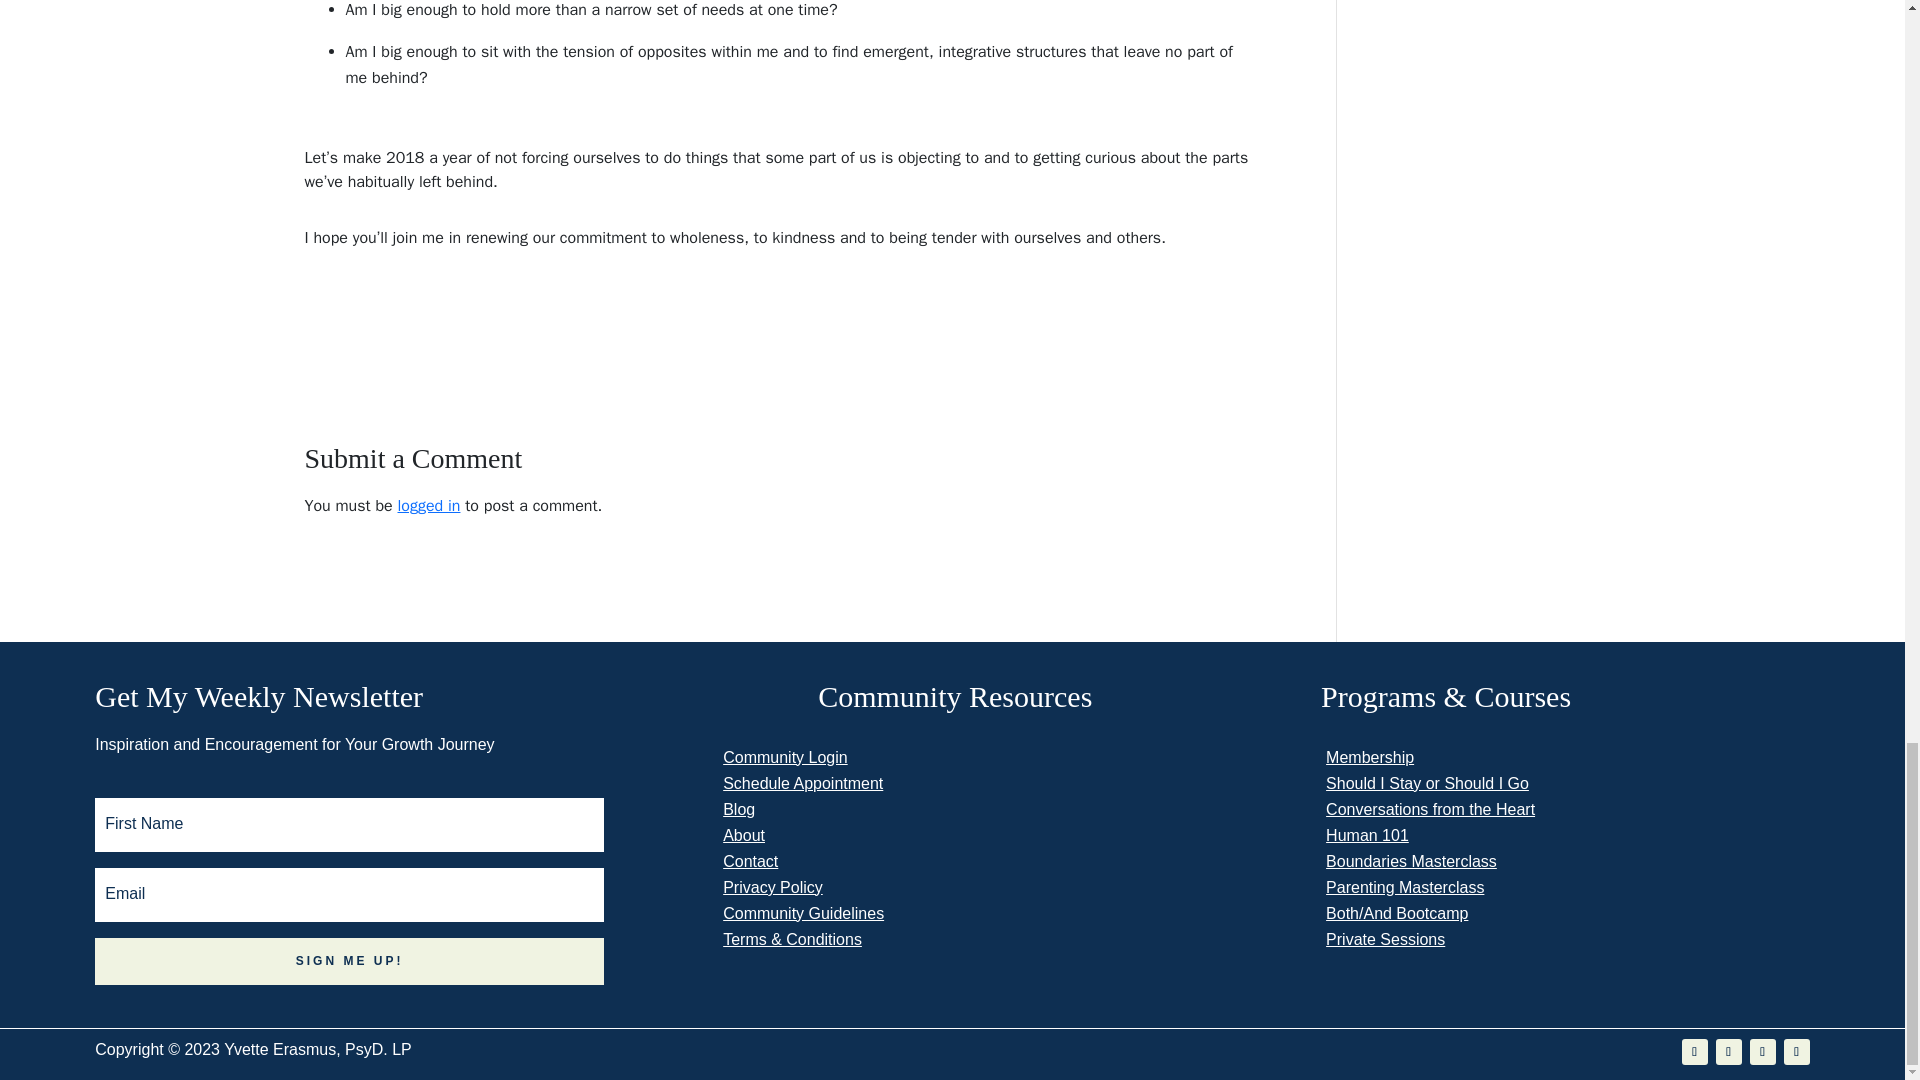 Image resolution: width=1920 pixels, height=1080 pixels. I want to click on SIGN ME UP!, so click(349, 962).